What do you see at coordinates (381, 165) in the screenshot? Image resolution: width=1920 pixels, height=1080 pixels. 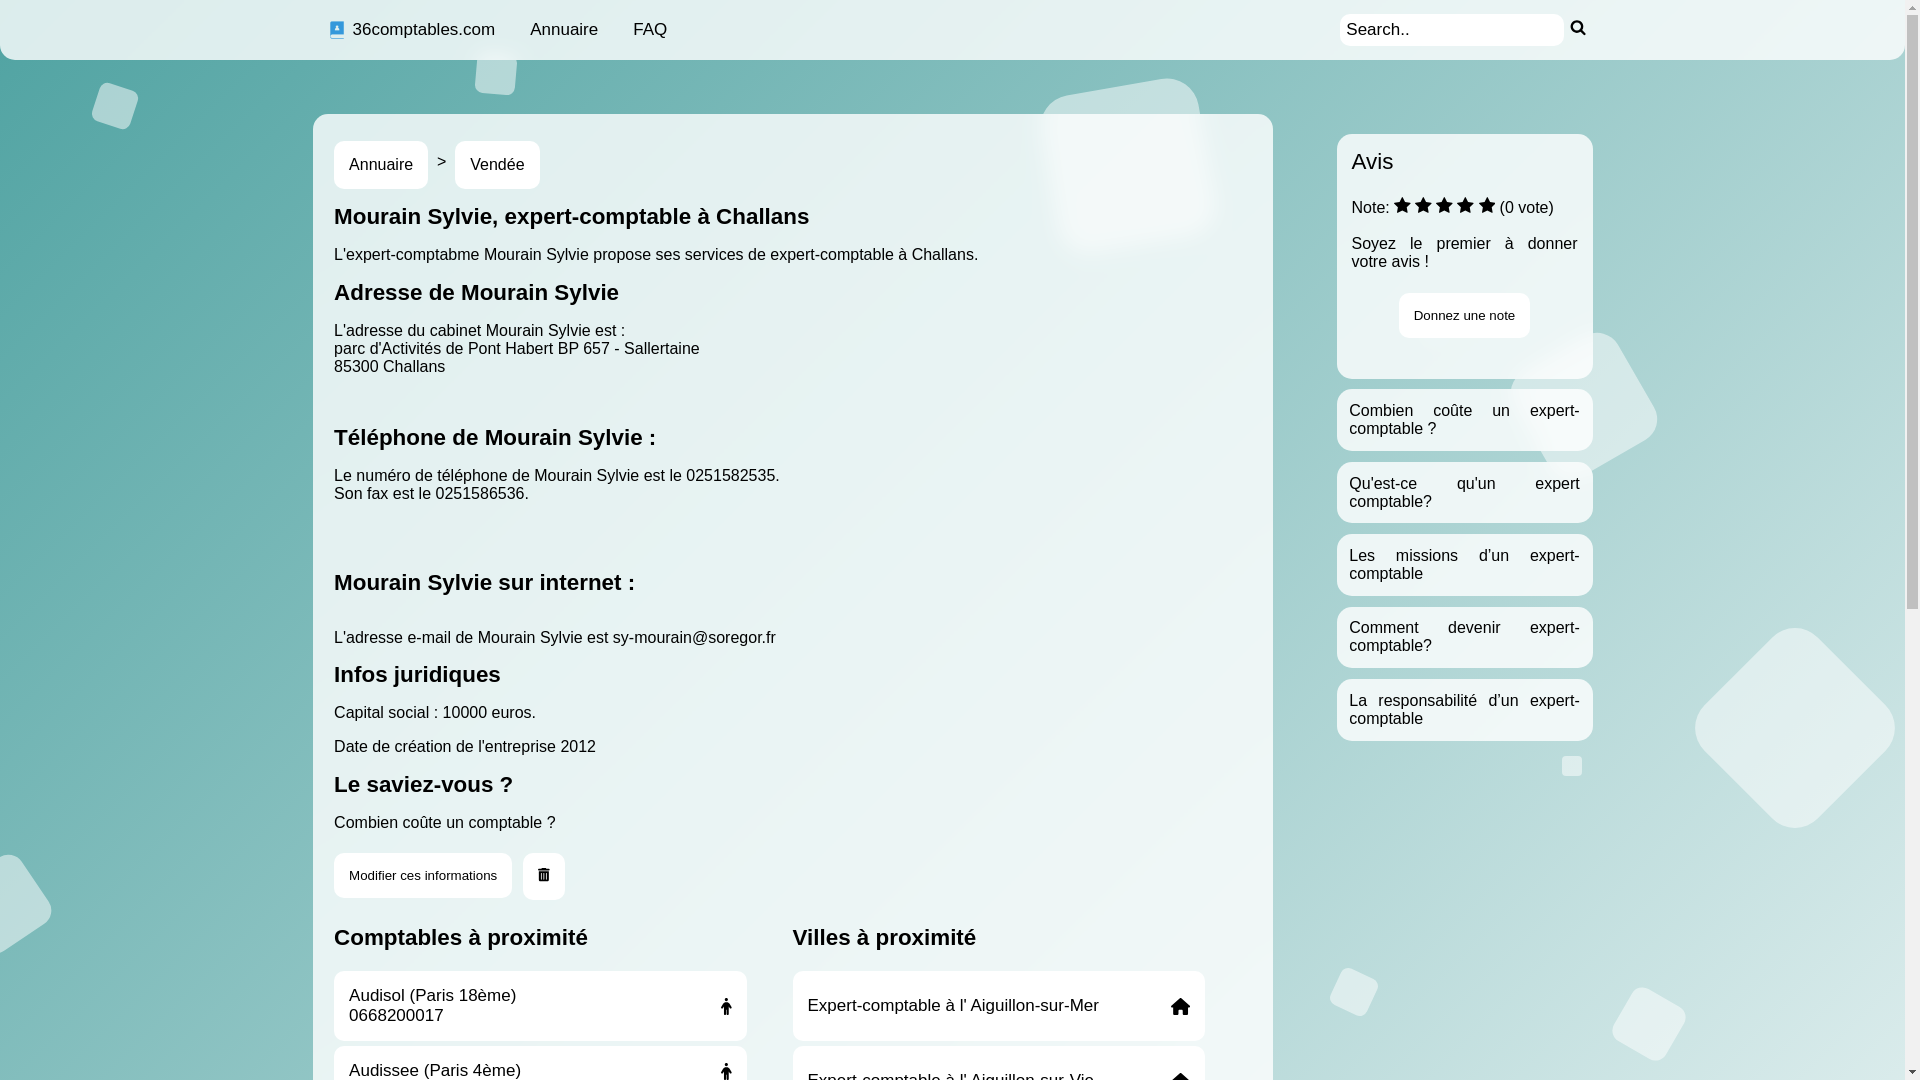 I see `Annuaire` at bounding box center [381, 165].